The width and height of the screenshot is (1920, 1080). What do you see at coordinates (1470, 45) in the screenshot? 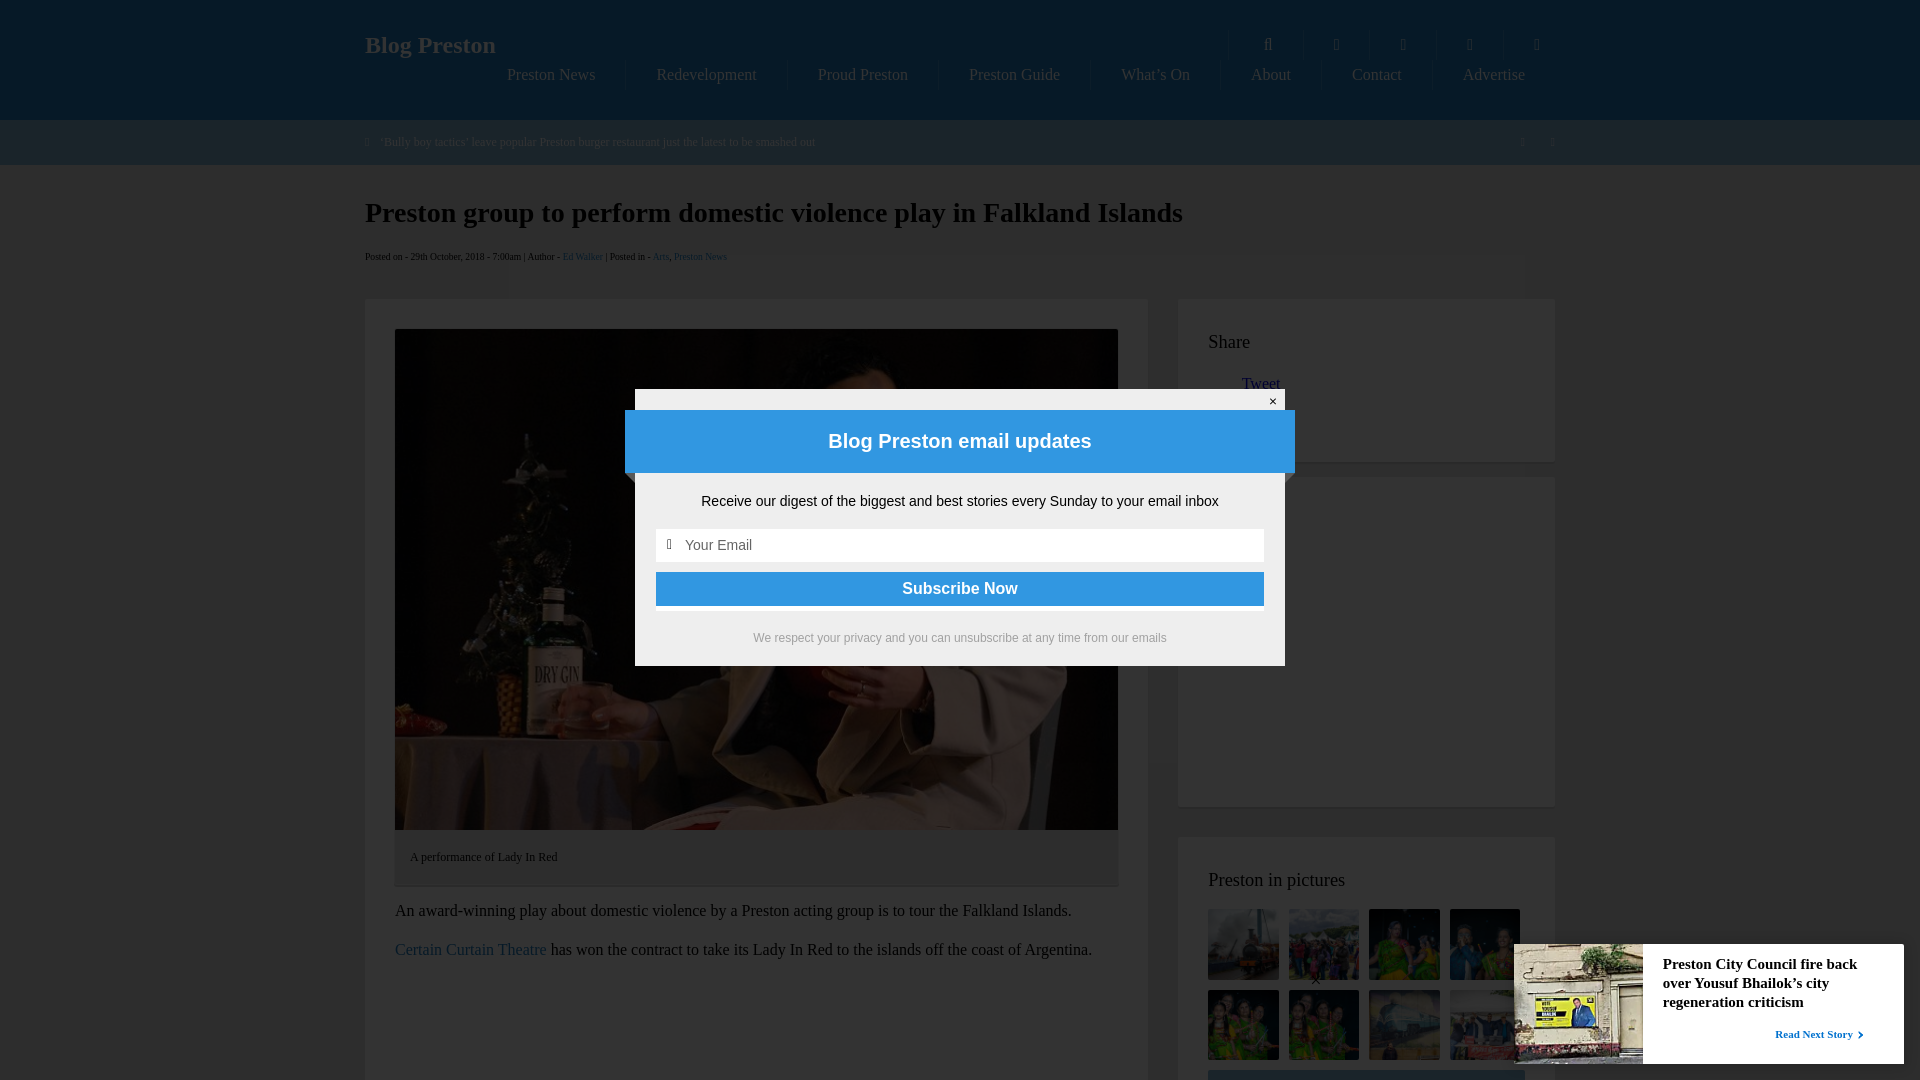
I see `Blog Preston on Twitter` at bounding box center [1470, 45].